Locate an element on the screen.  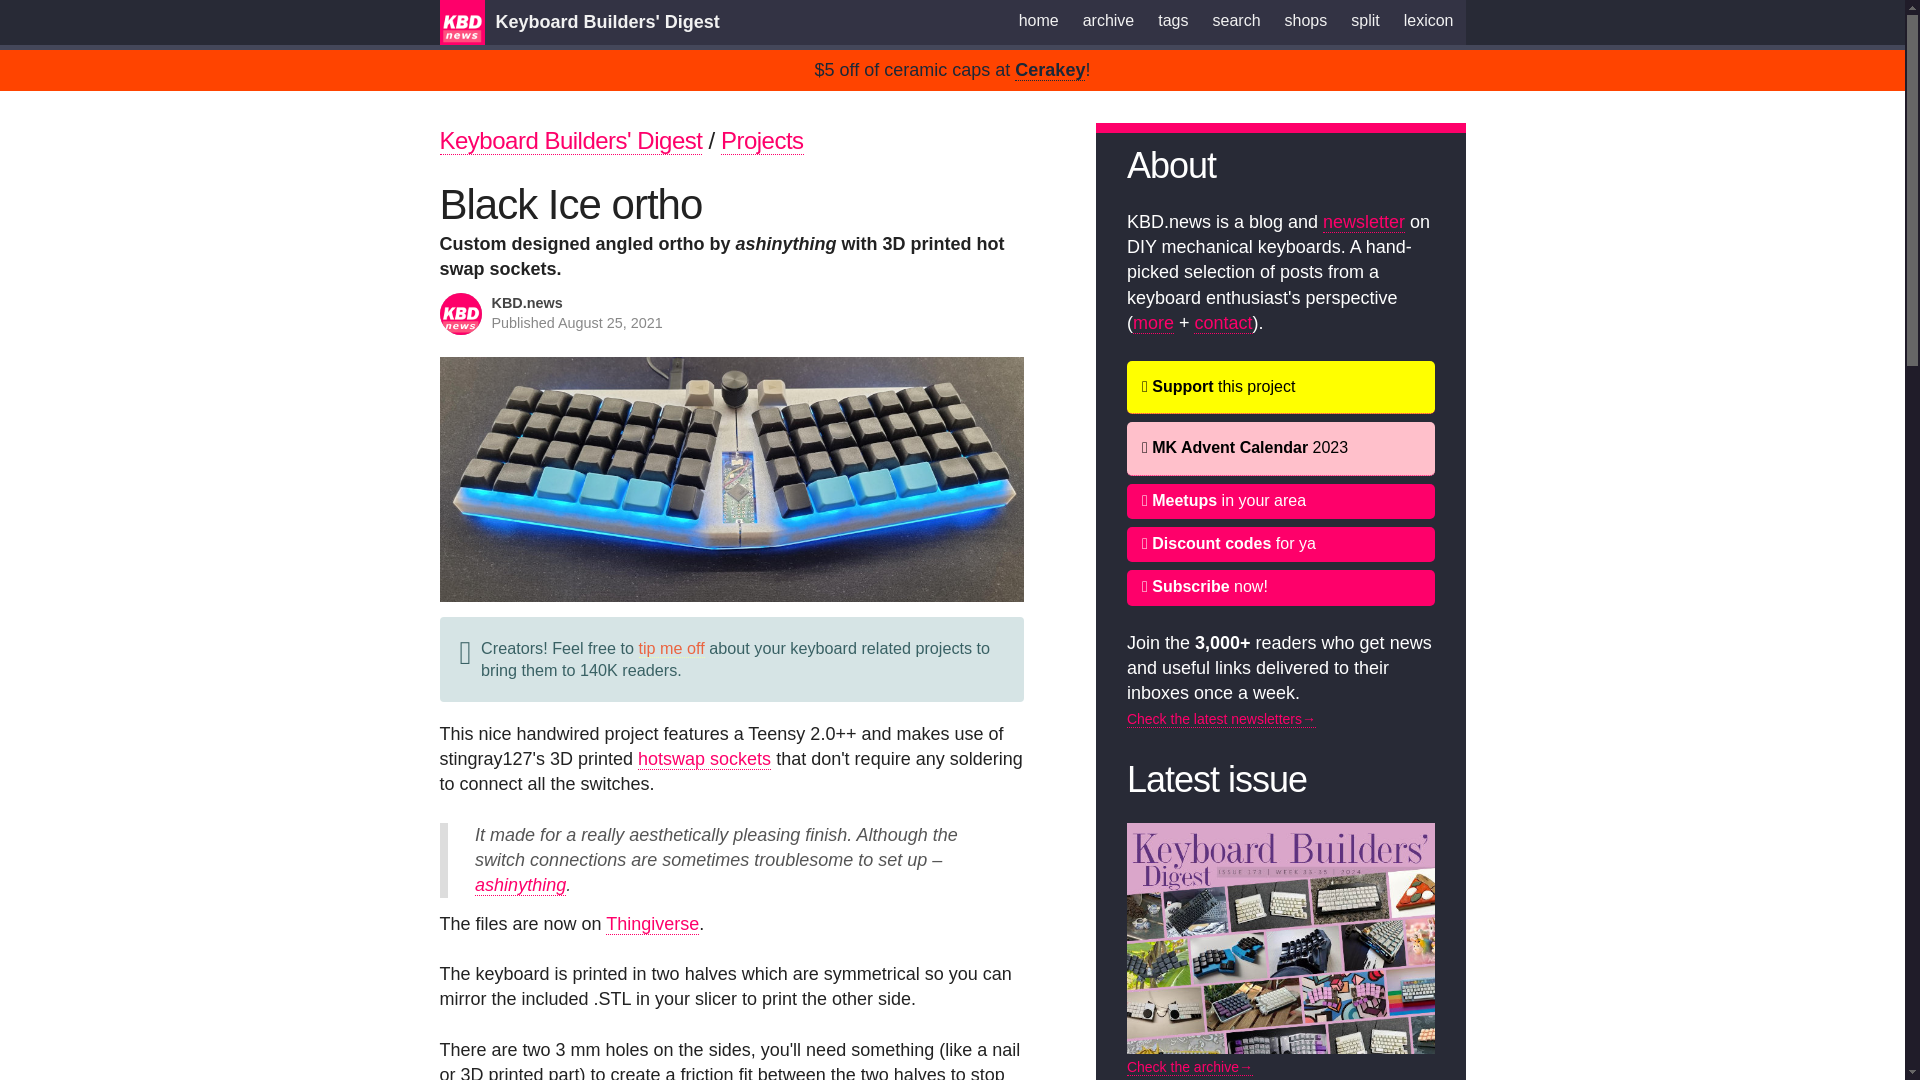
tags is located at coordinates (1173, 21).